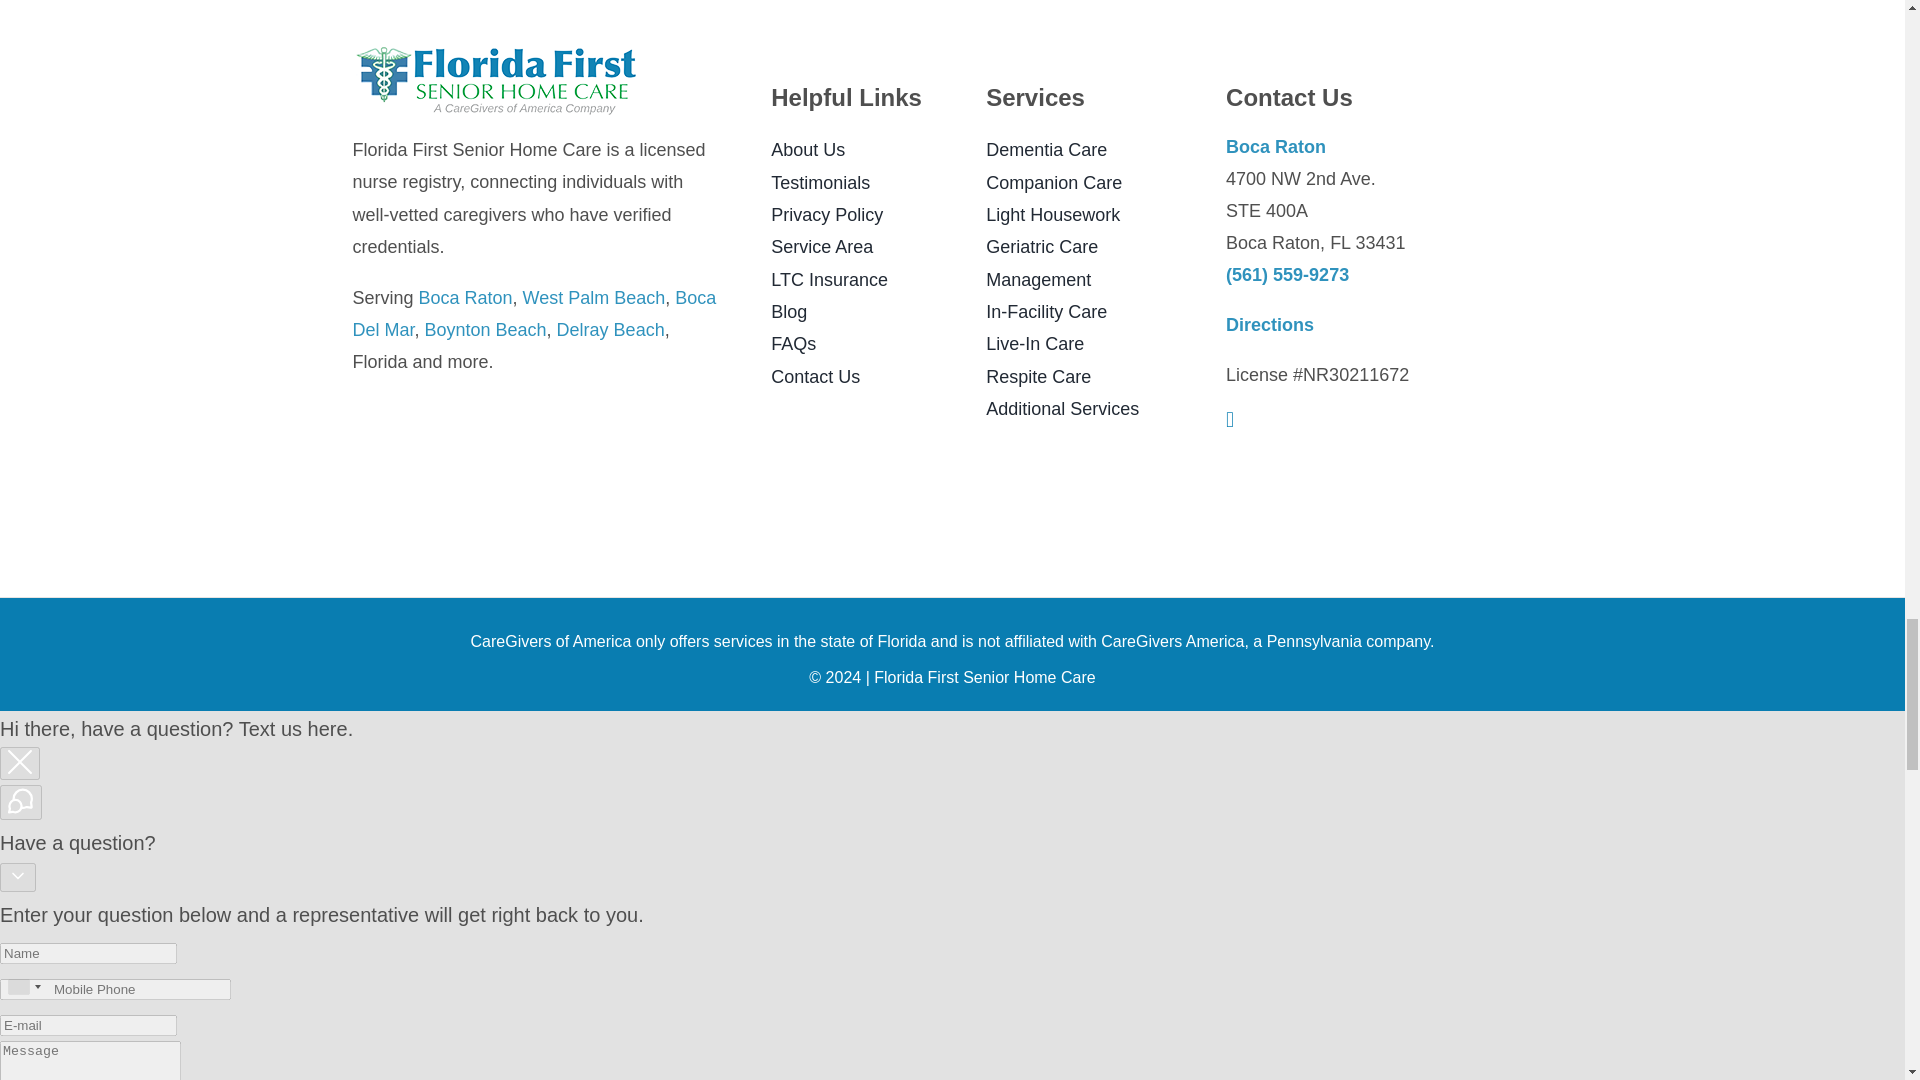  Describe the element at coordinates (491, 476) in the screenshot. I see `10-years-of-care` at that location.